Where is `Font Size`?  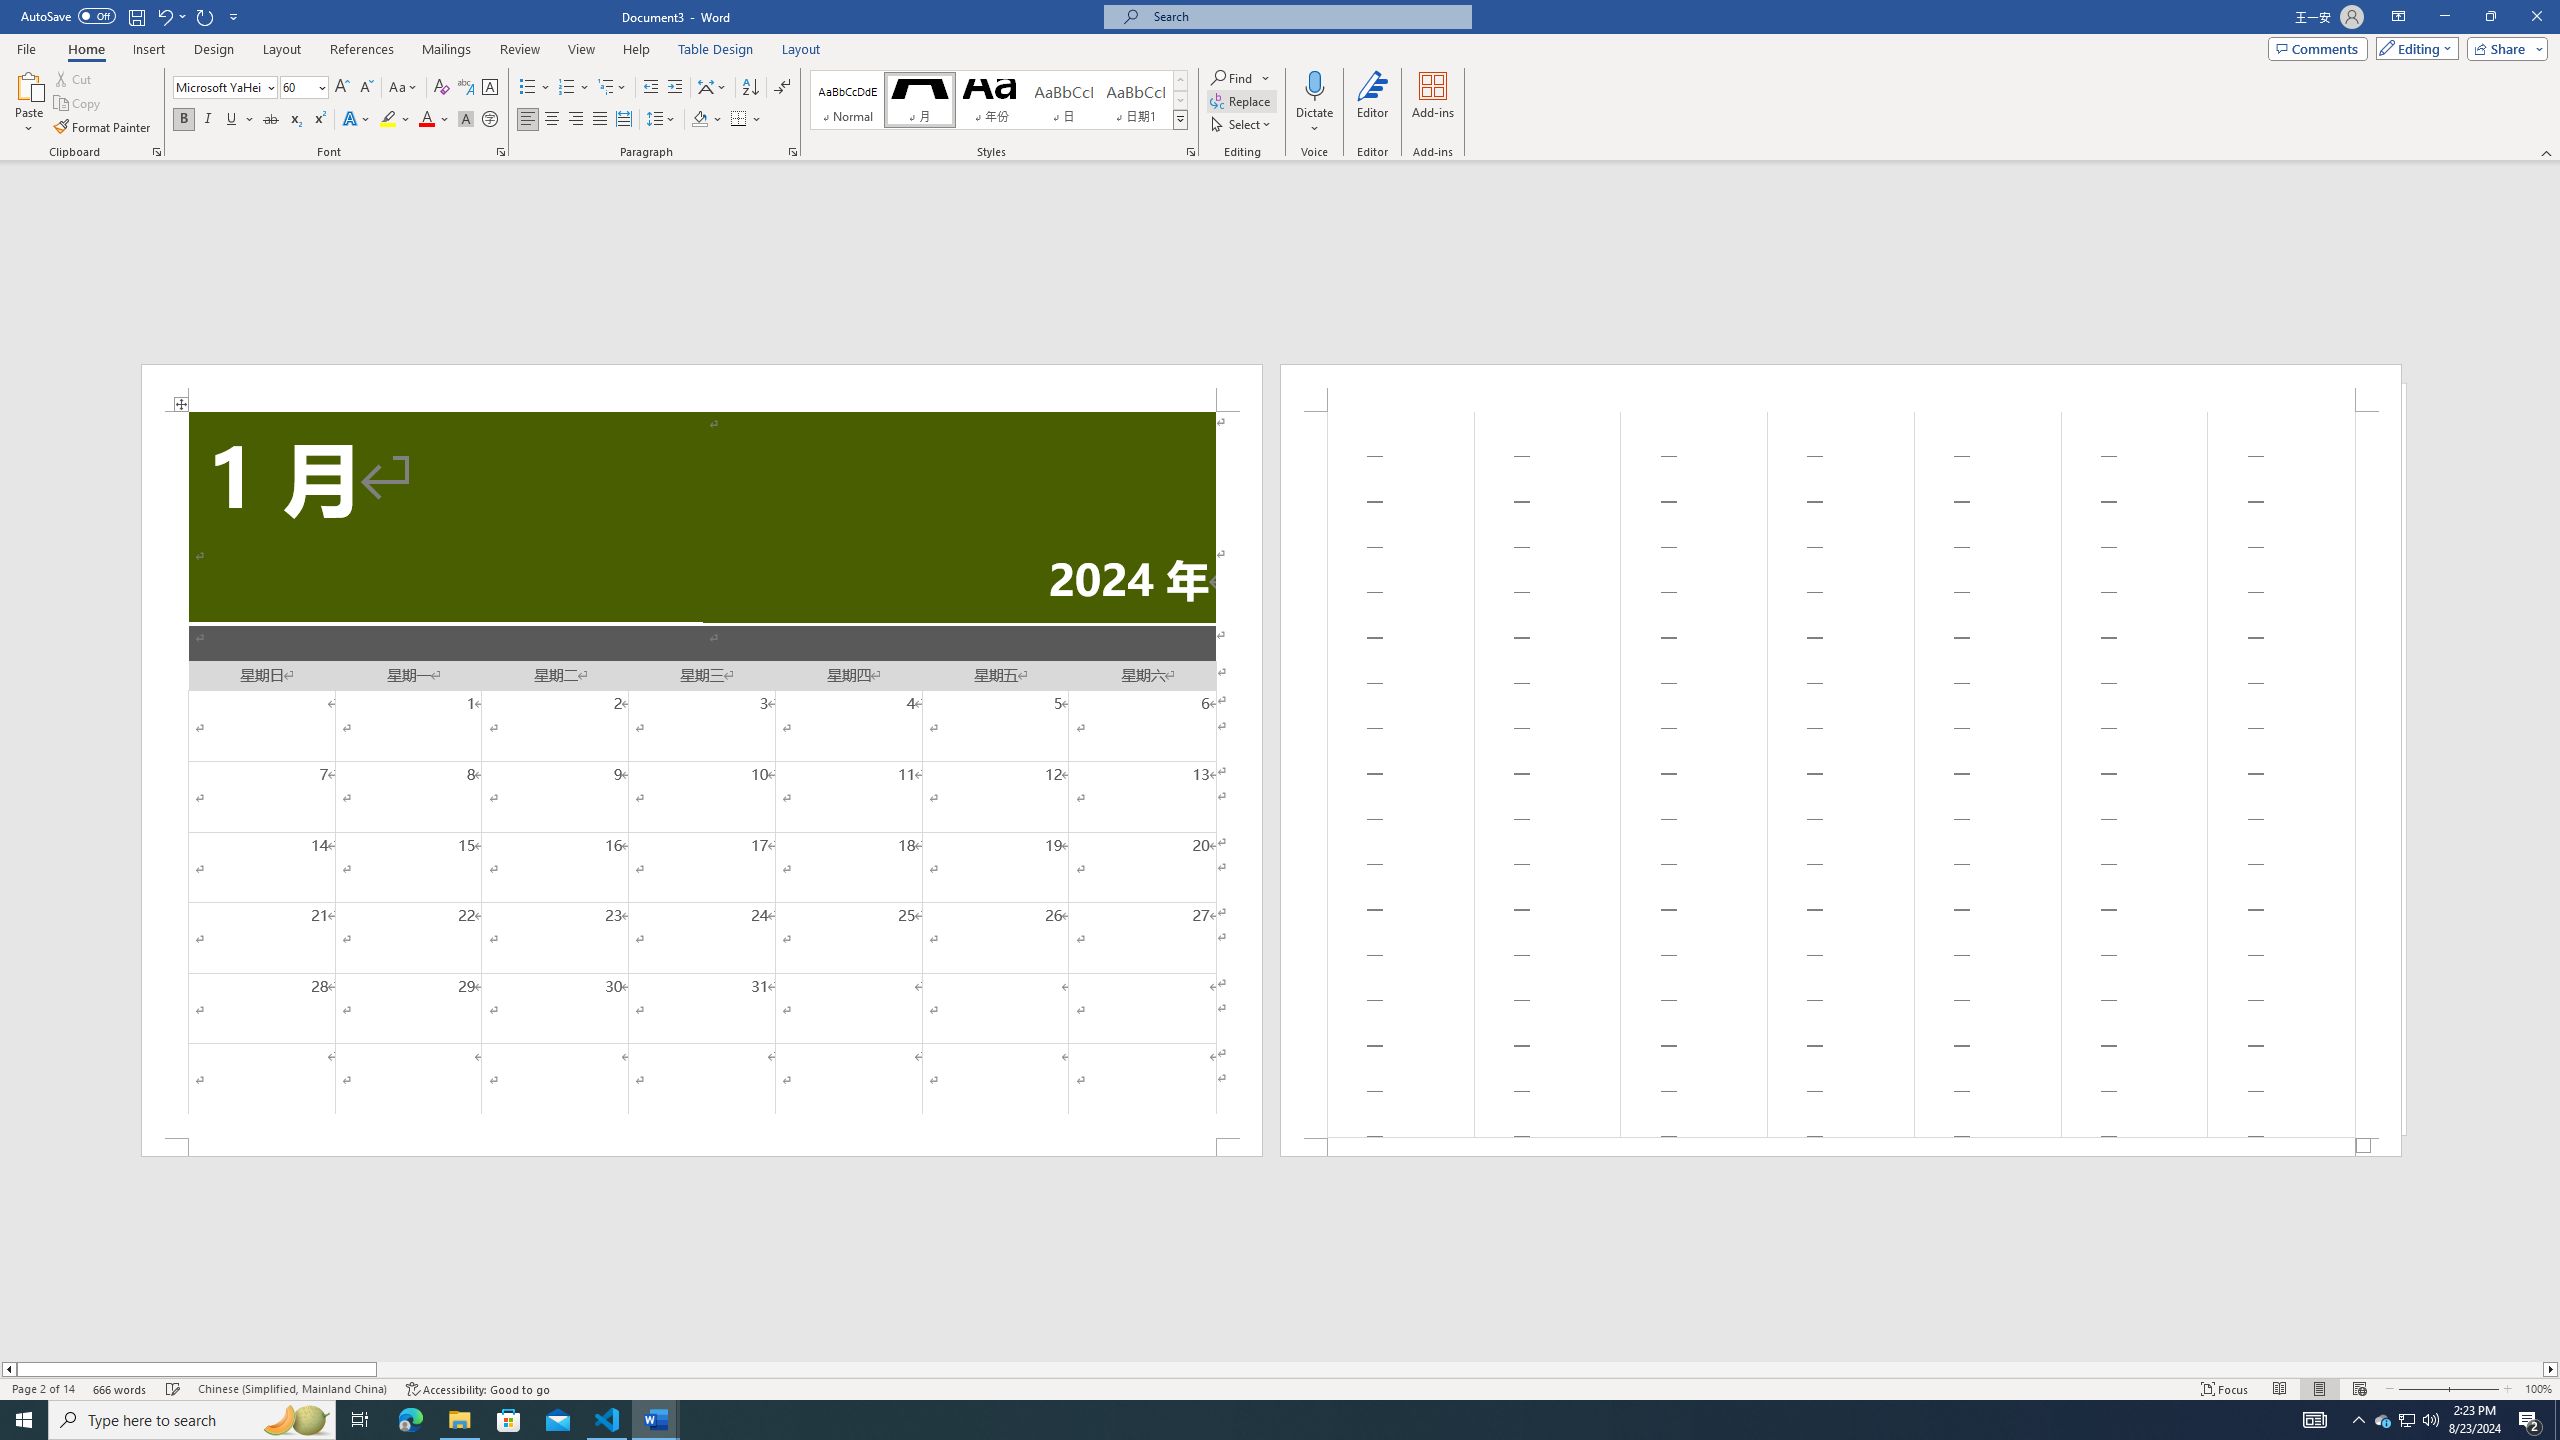 Font Size is located at coordinates (298, 86).